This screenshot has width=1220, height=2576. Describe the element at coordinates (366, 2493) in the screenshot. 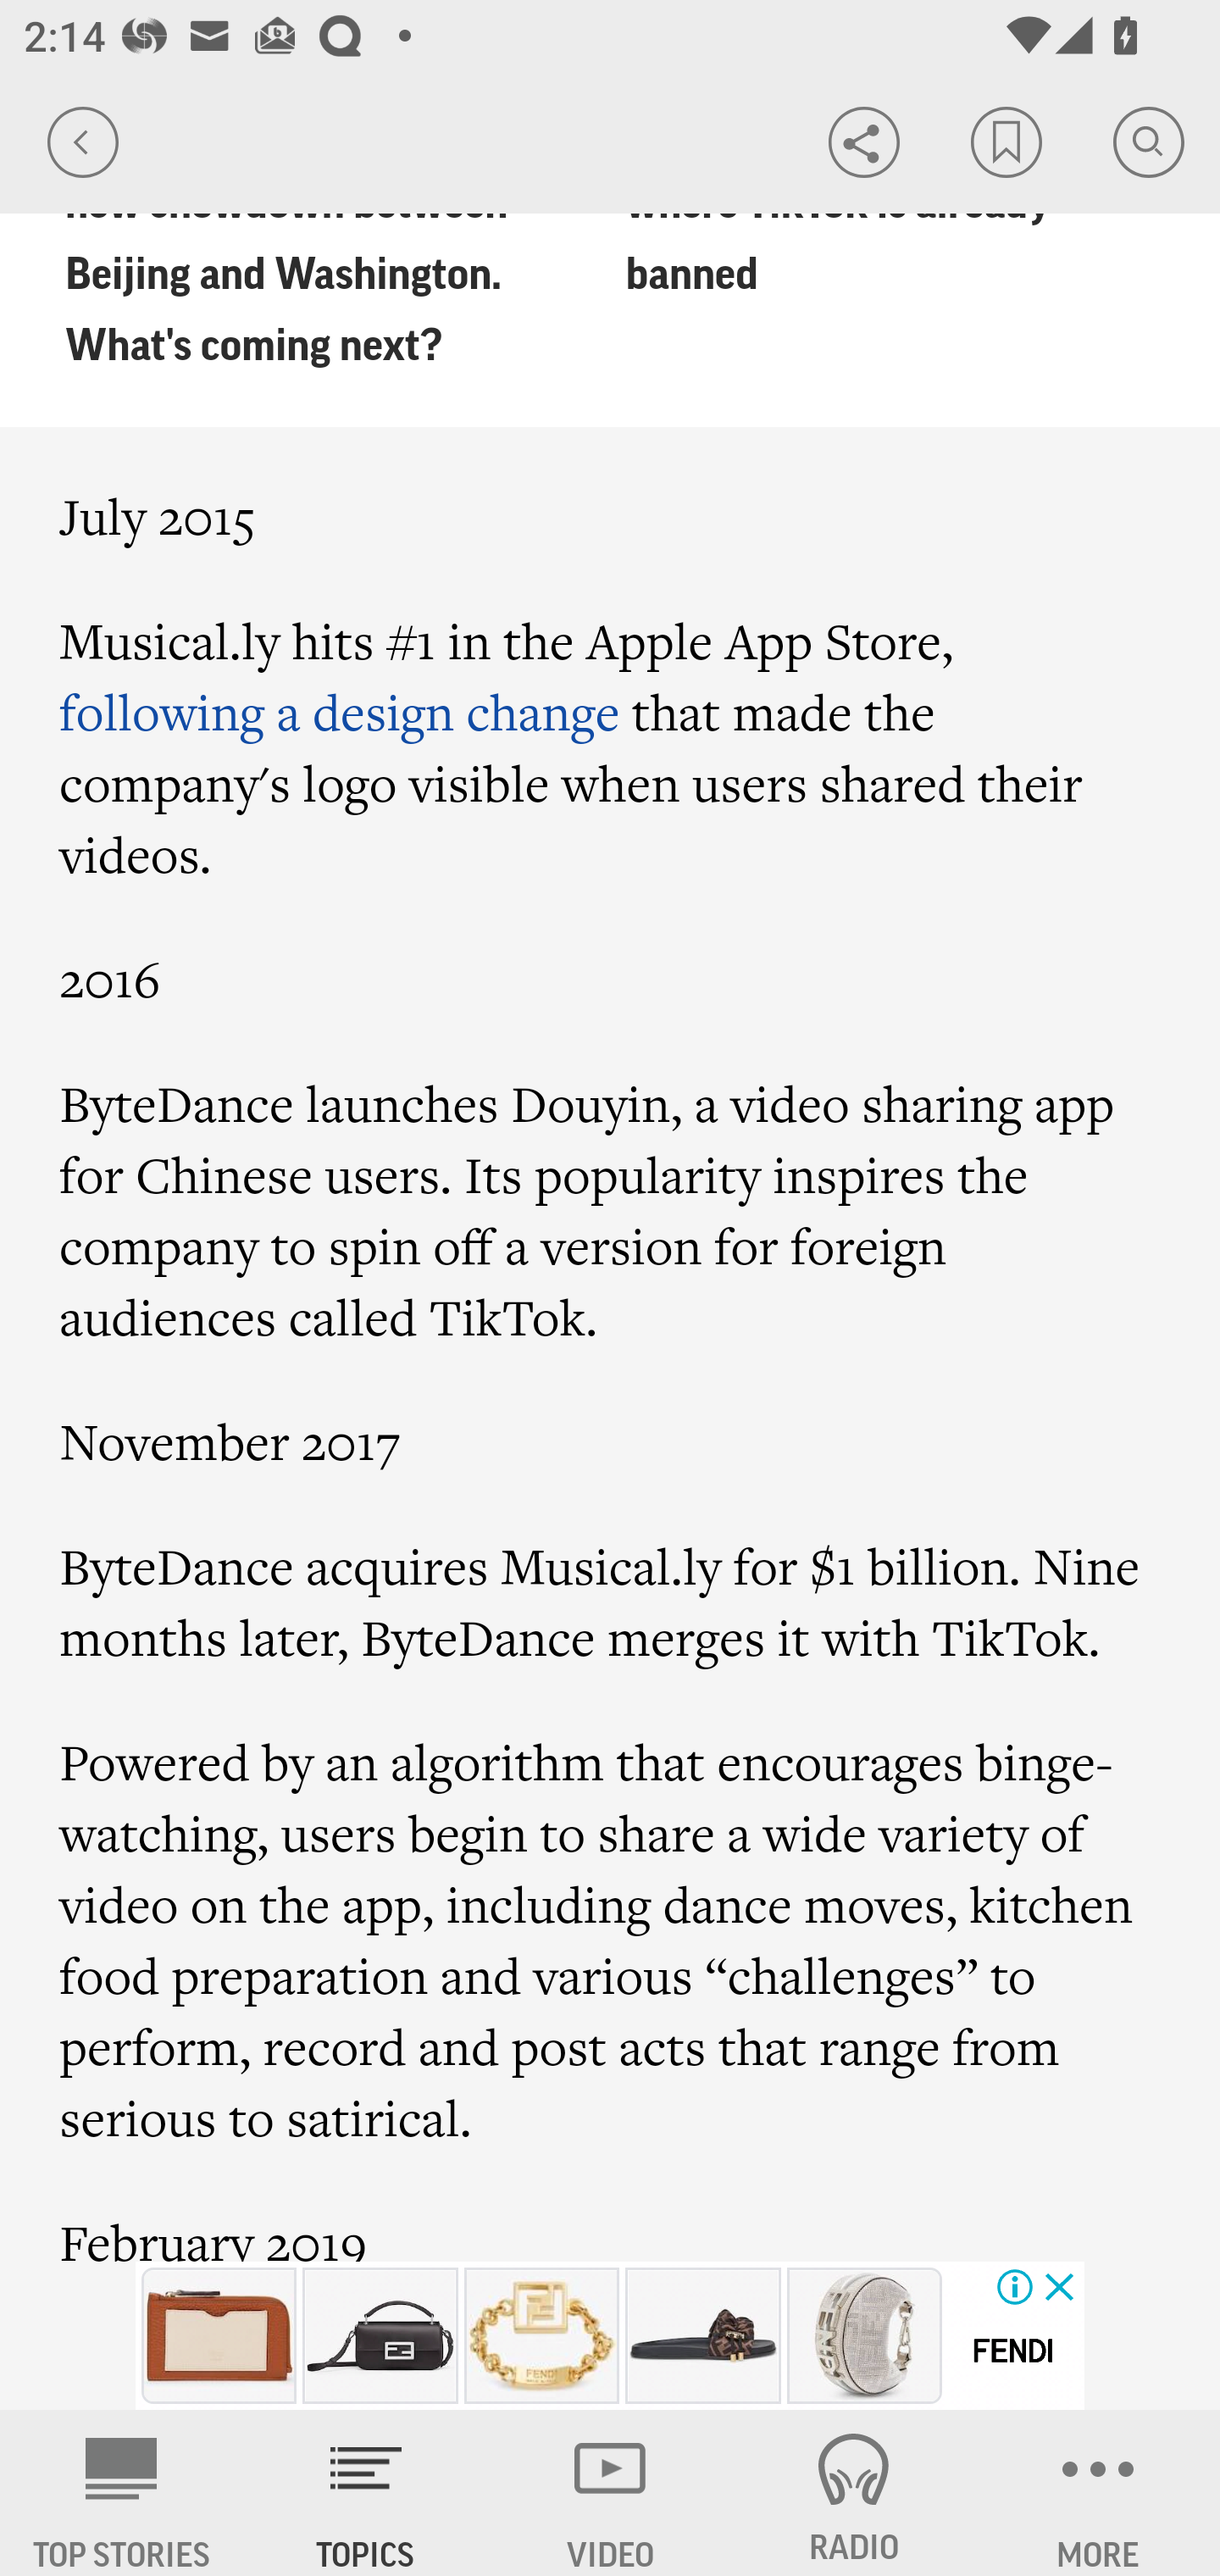

I see `TOPICS` at that location.